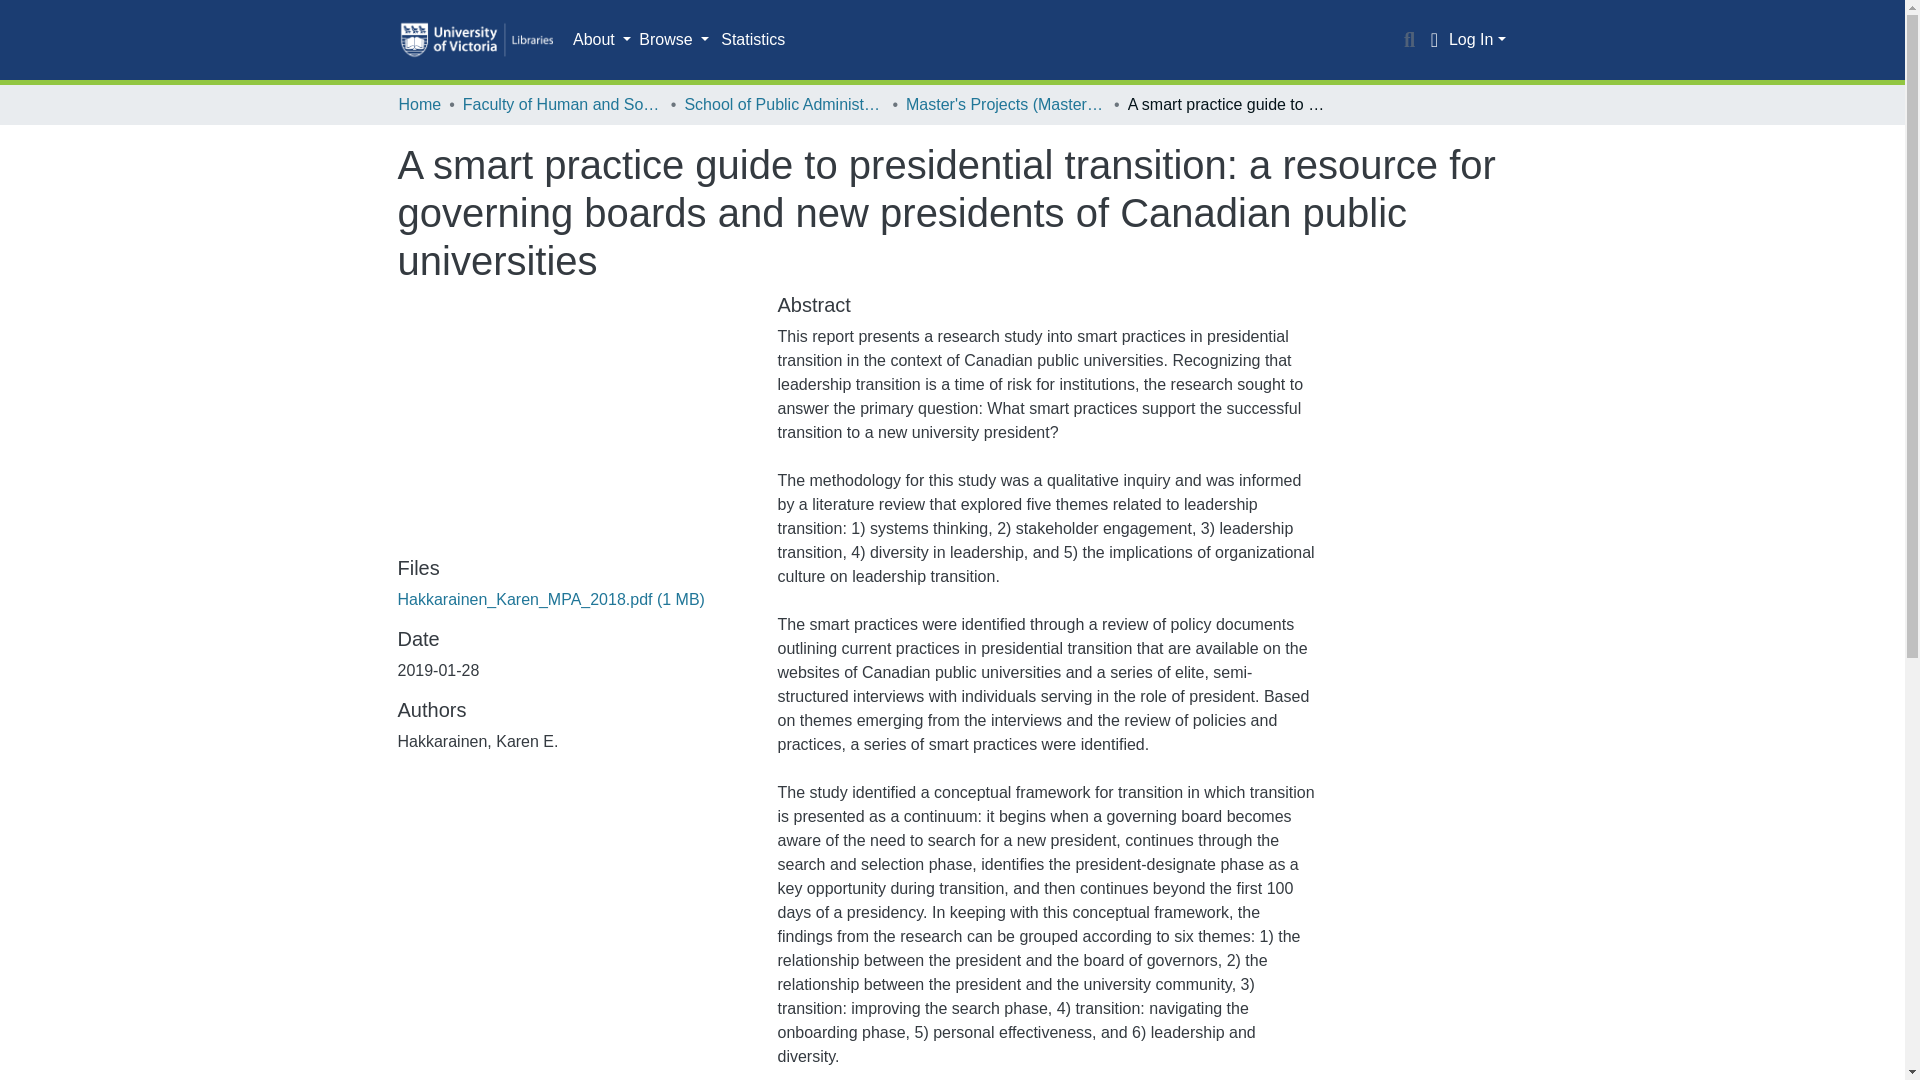 Image resolution: width=1920 pixels, height=1080 pixels. Describe the element at coordinates (602, 40) in the screenshot. I see `About` at that location.